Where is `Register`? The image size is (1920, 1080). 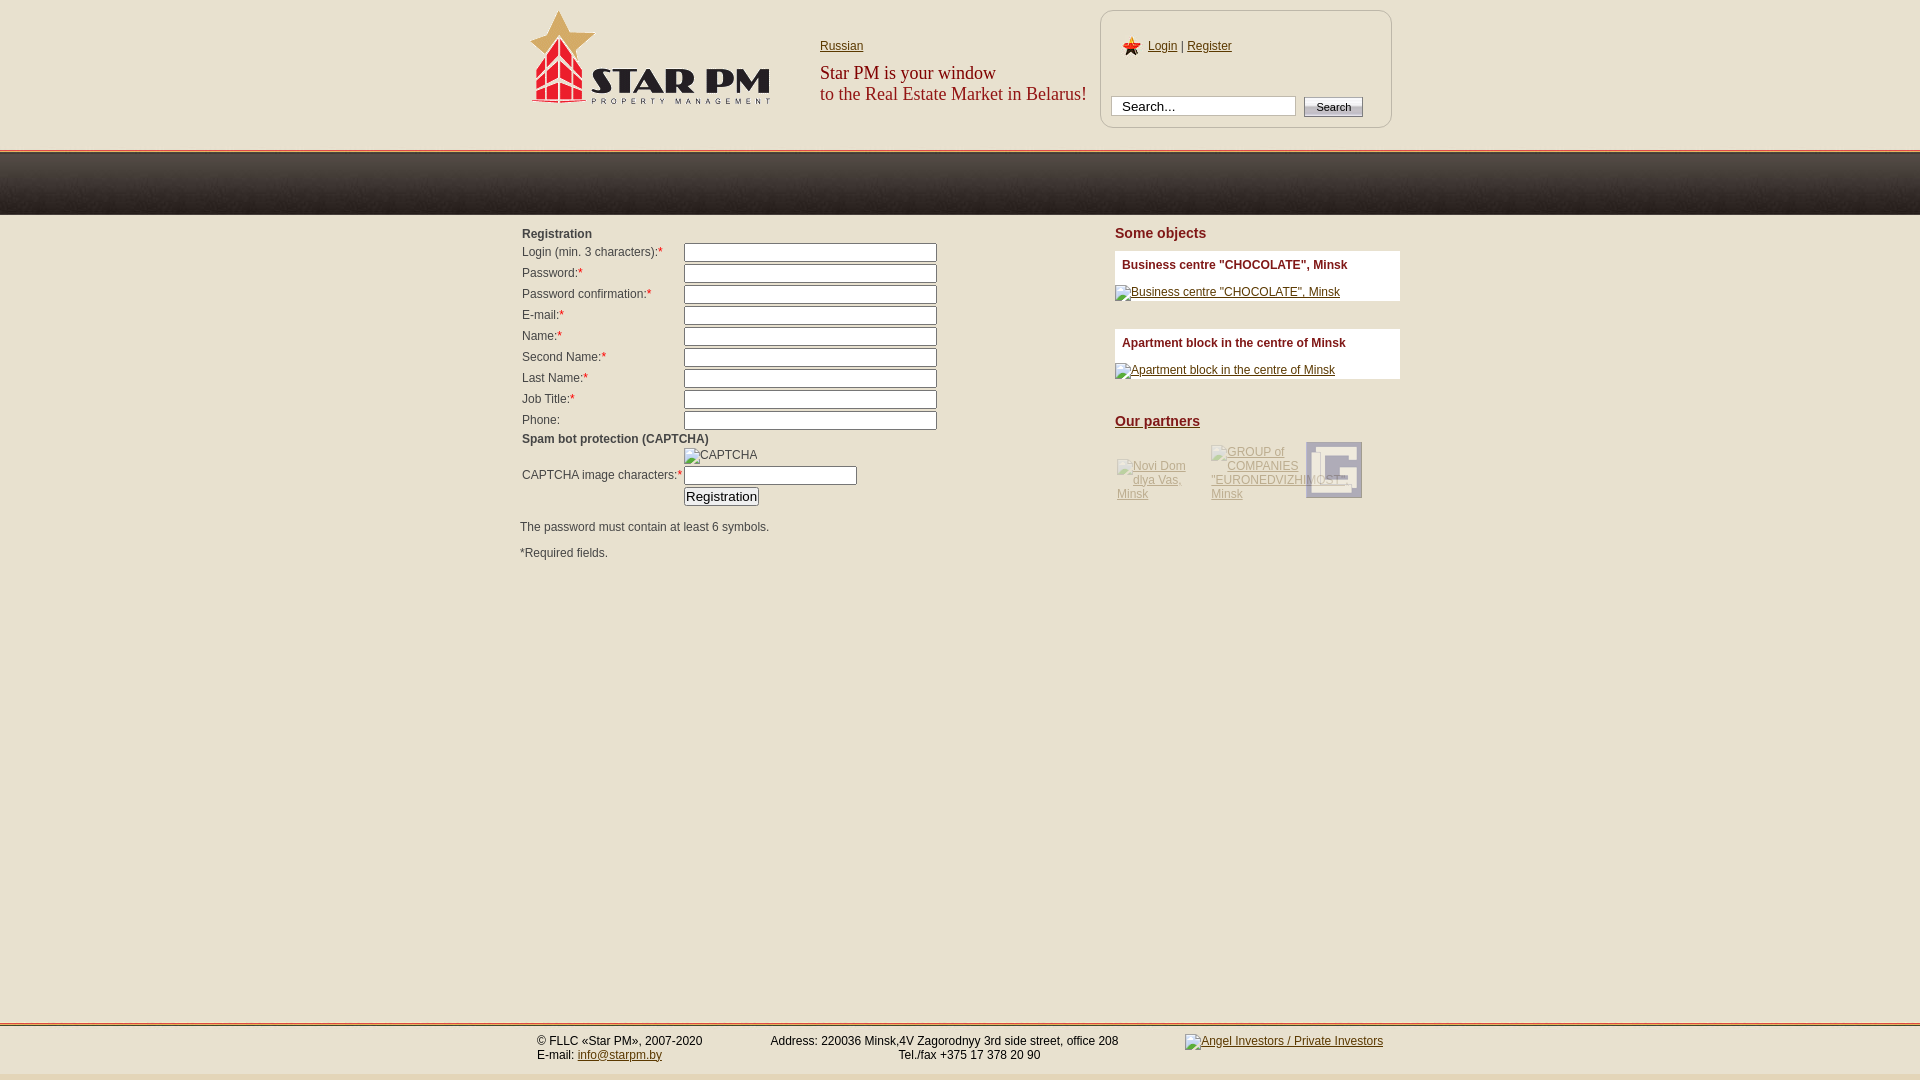 Register is located at coordinates (1210, 46).